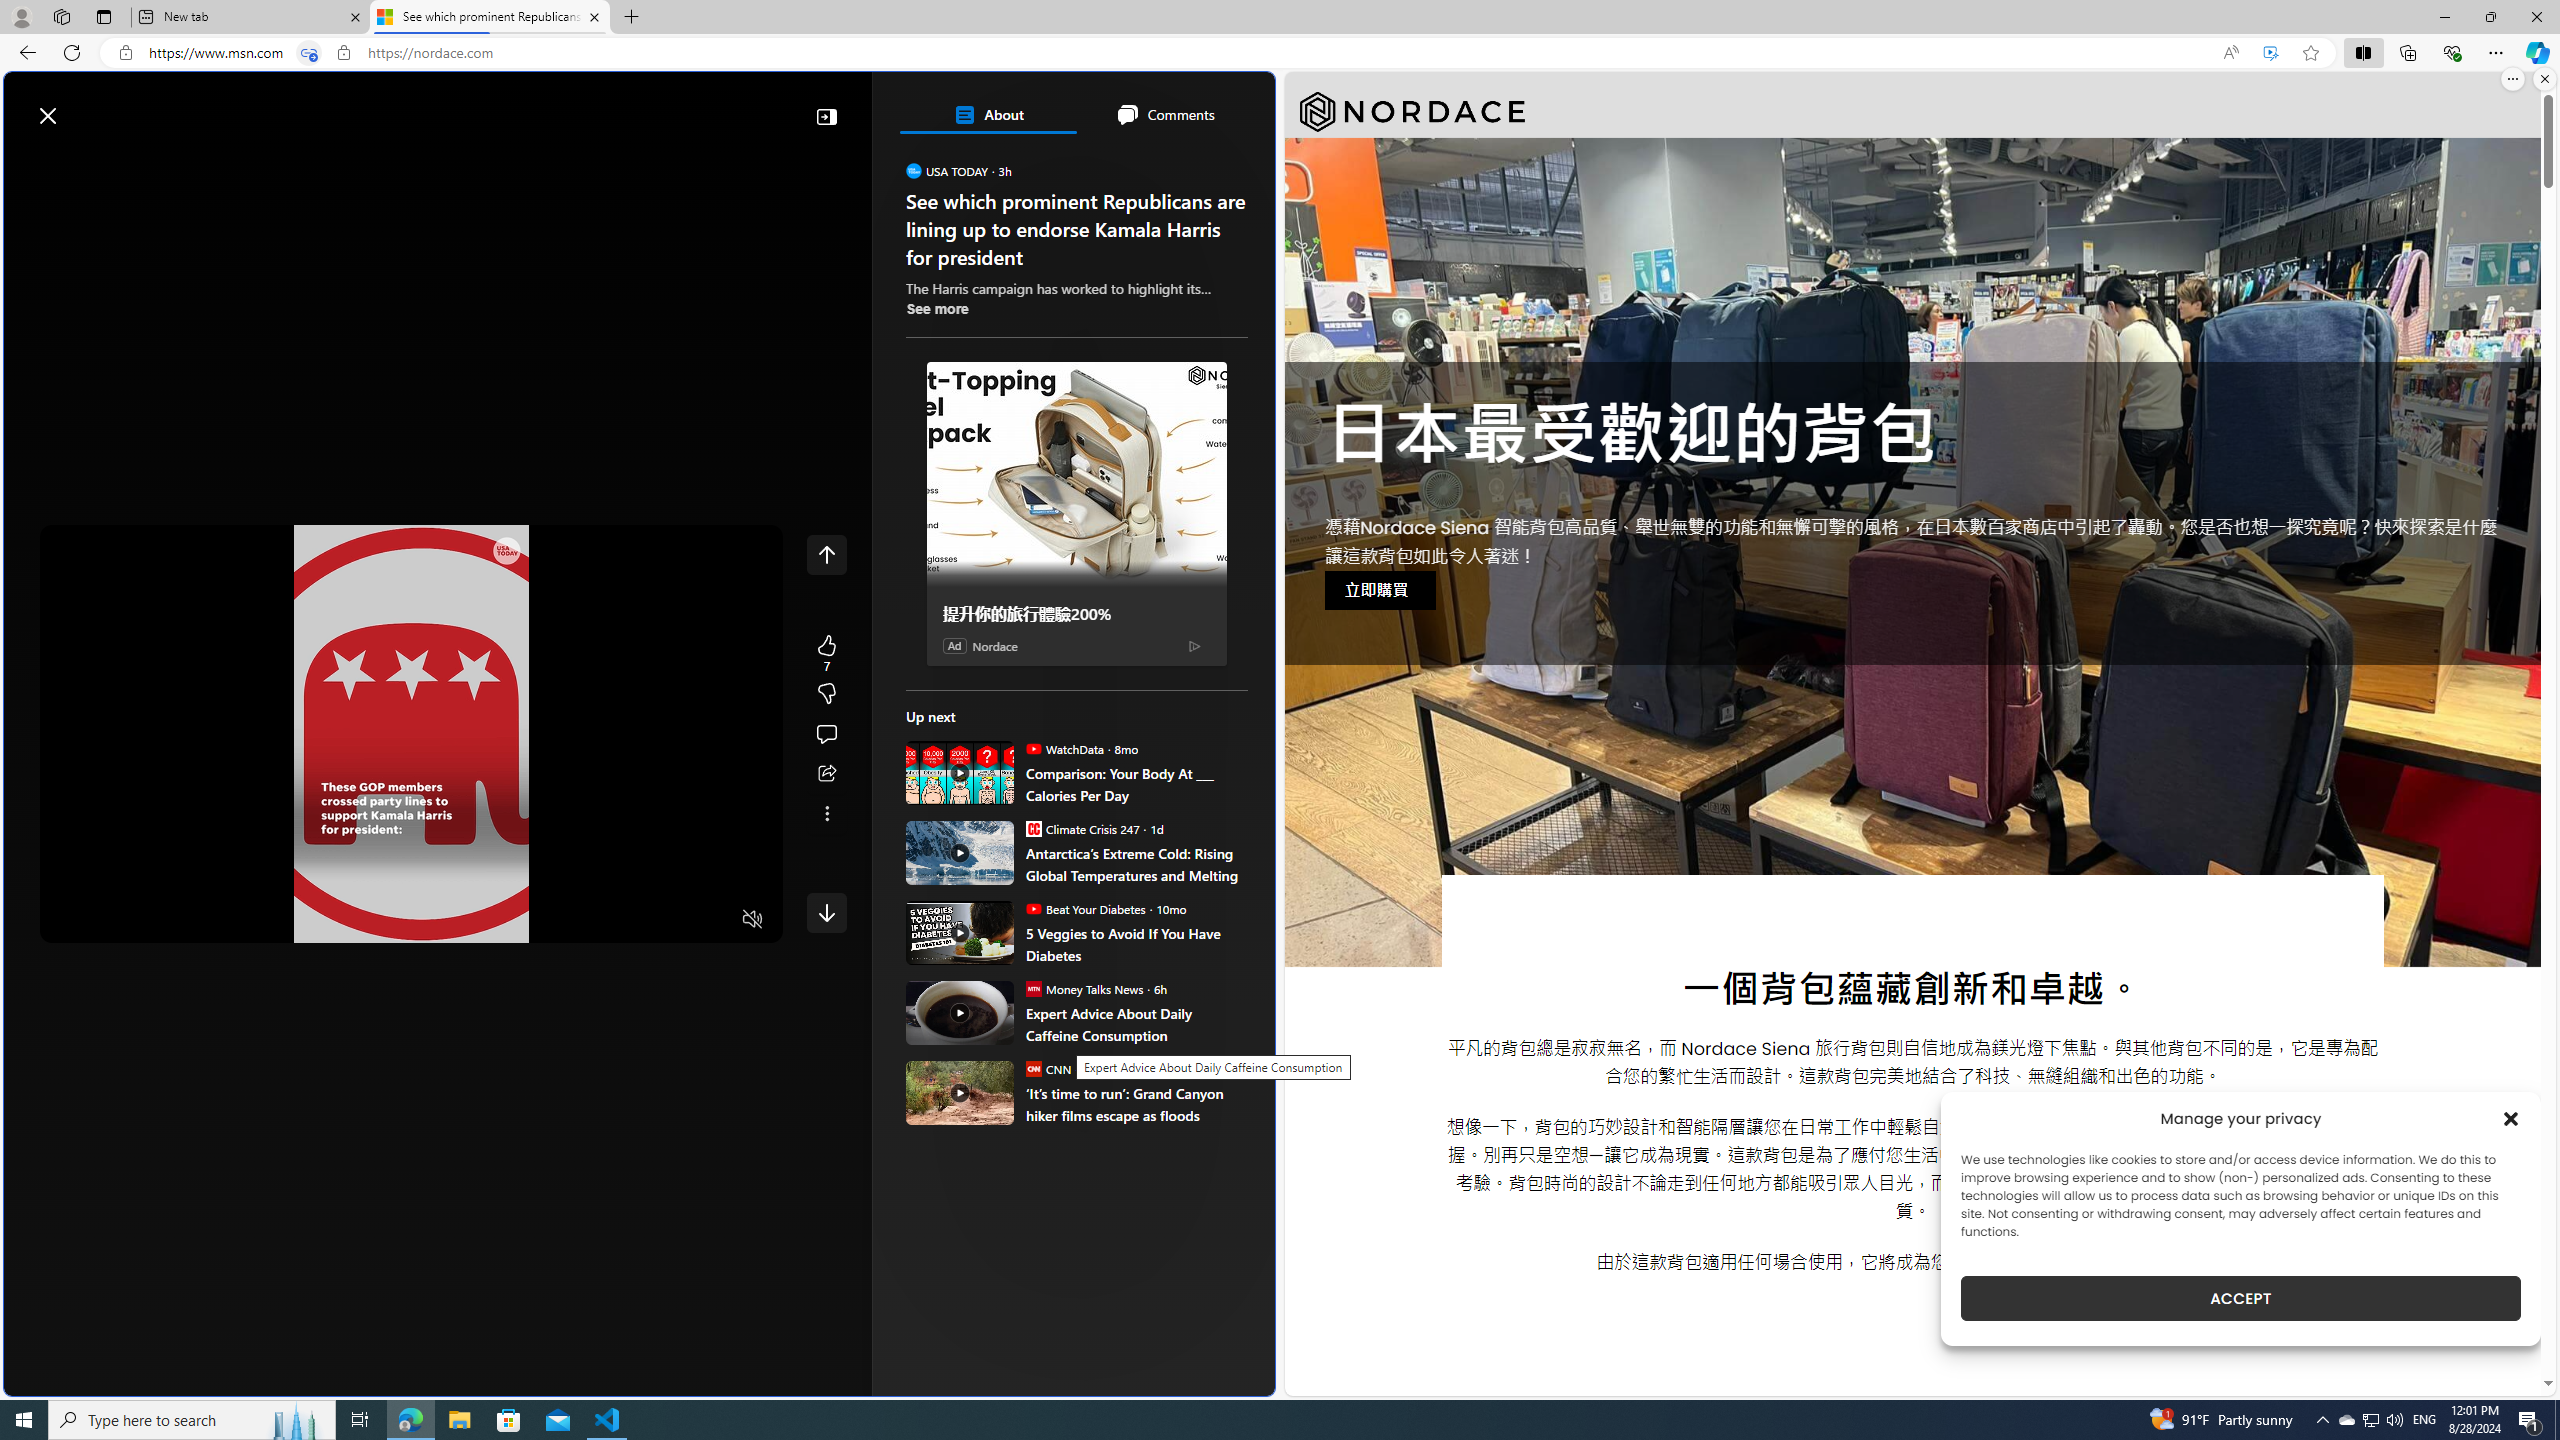 The image size is (2560, 1440). I want to click on CNN, so click(1032, 1068).